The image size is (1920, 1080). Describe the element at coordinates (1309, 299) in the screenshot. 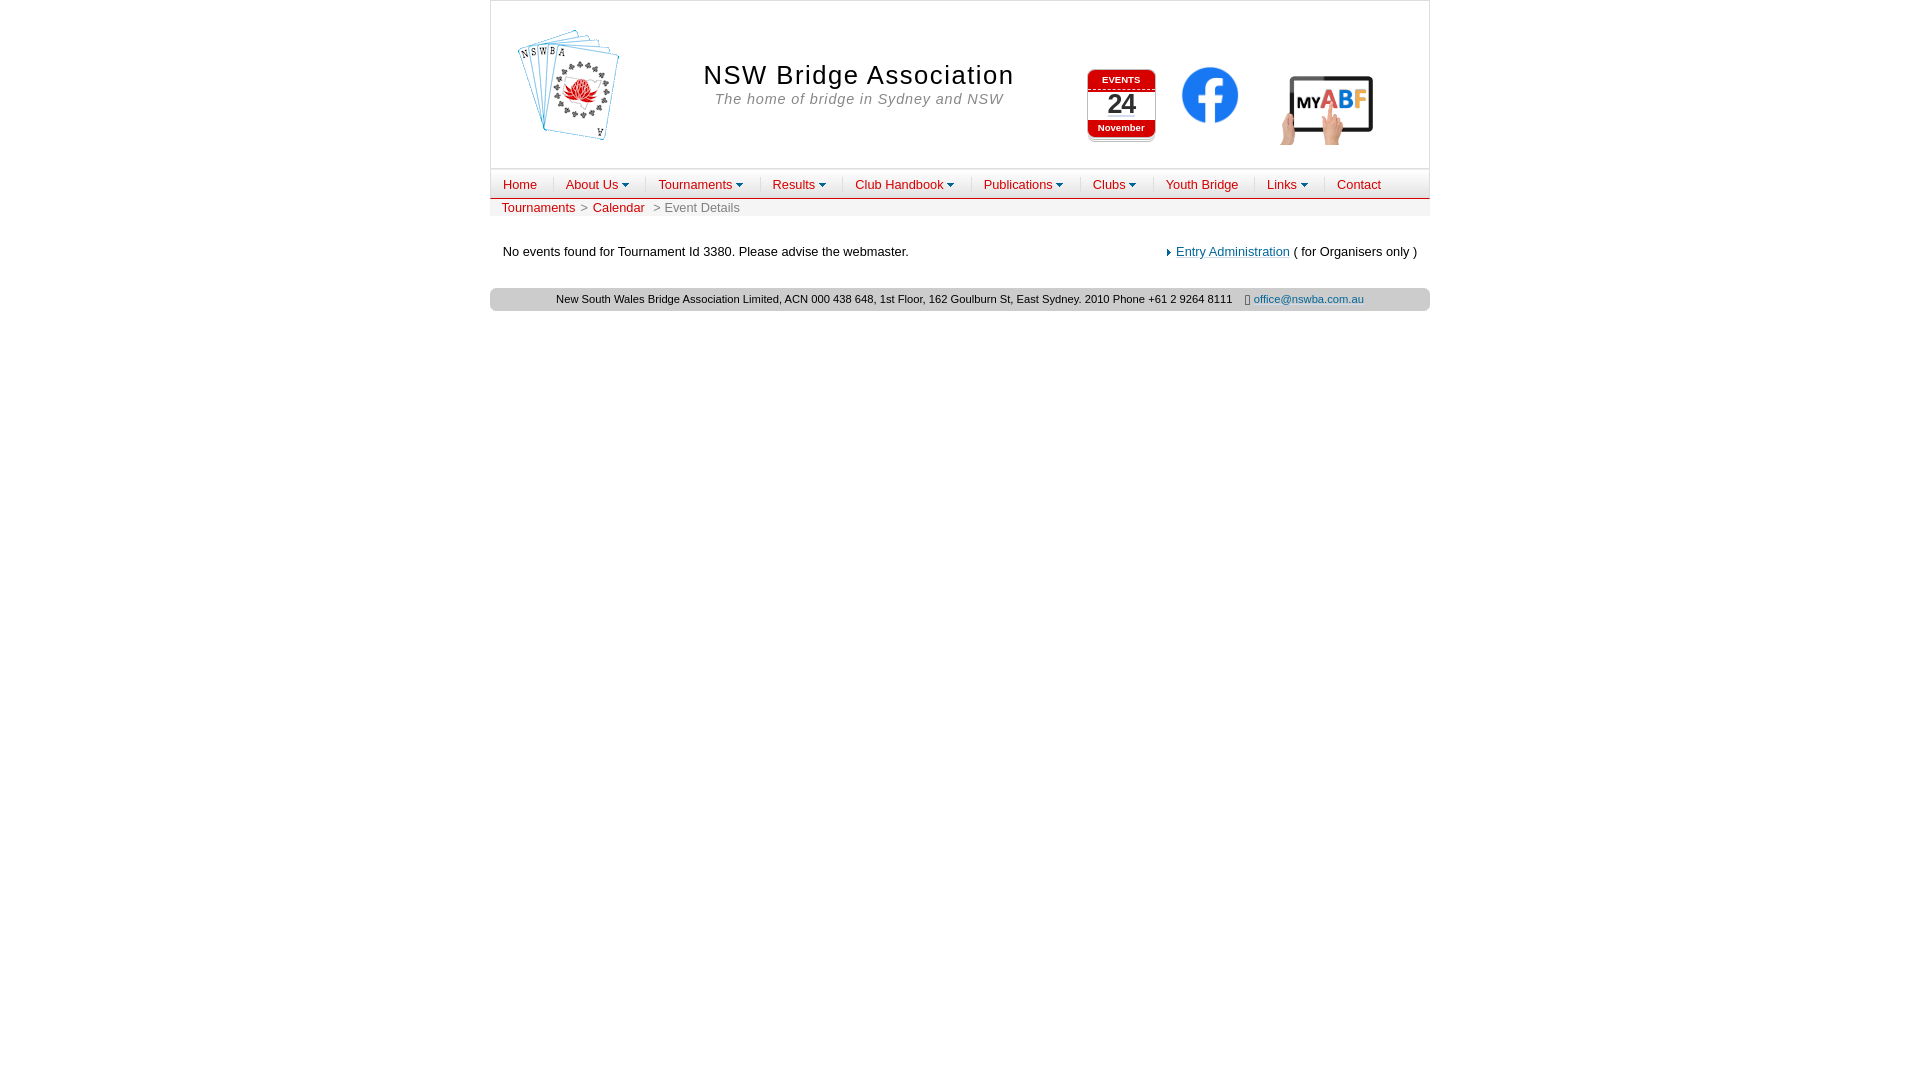

I see `office@nswba.com.au` at that location.